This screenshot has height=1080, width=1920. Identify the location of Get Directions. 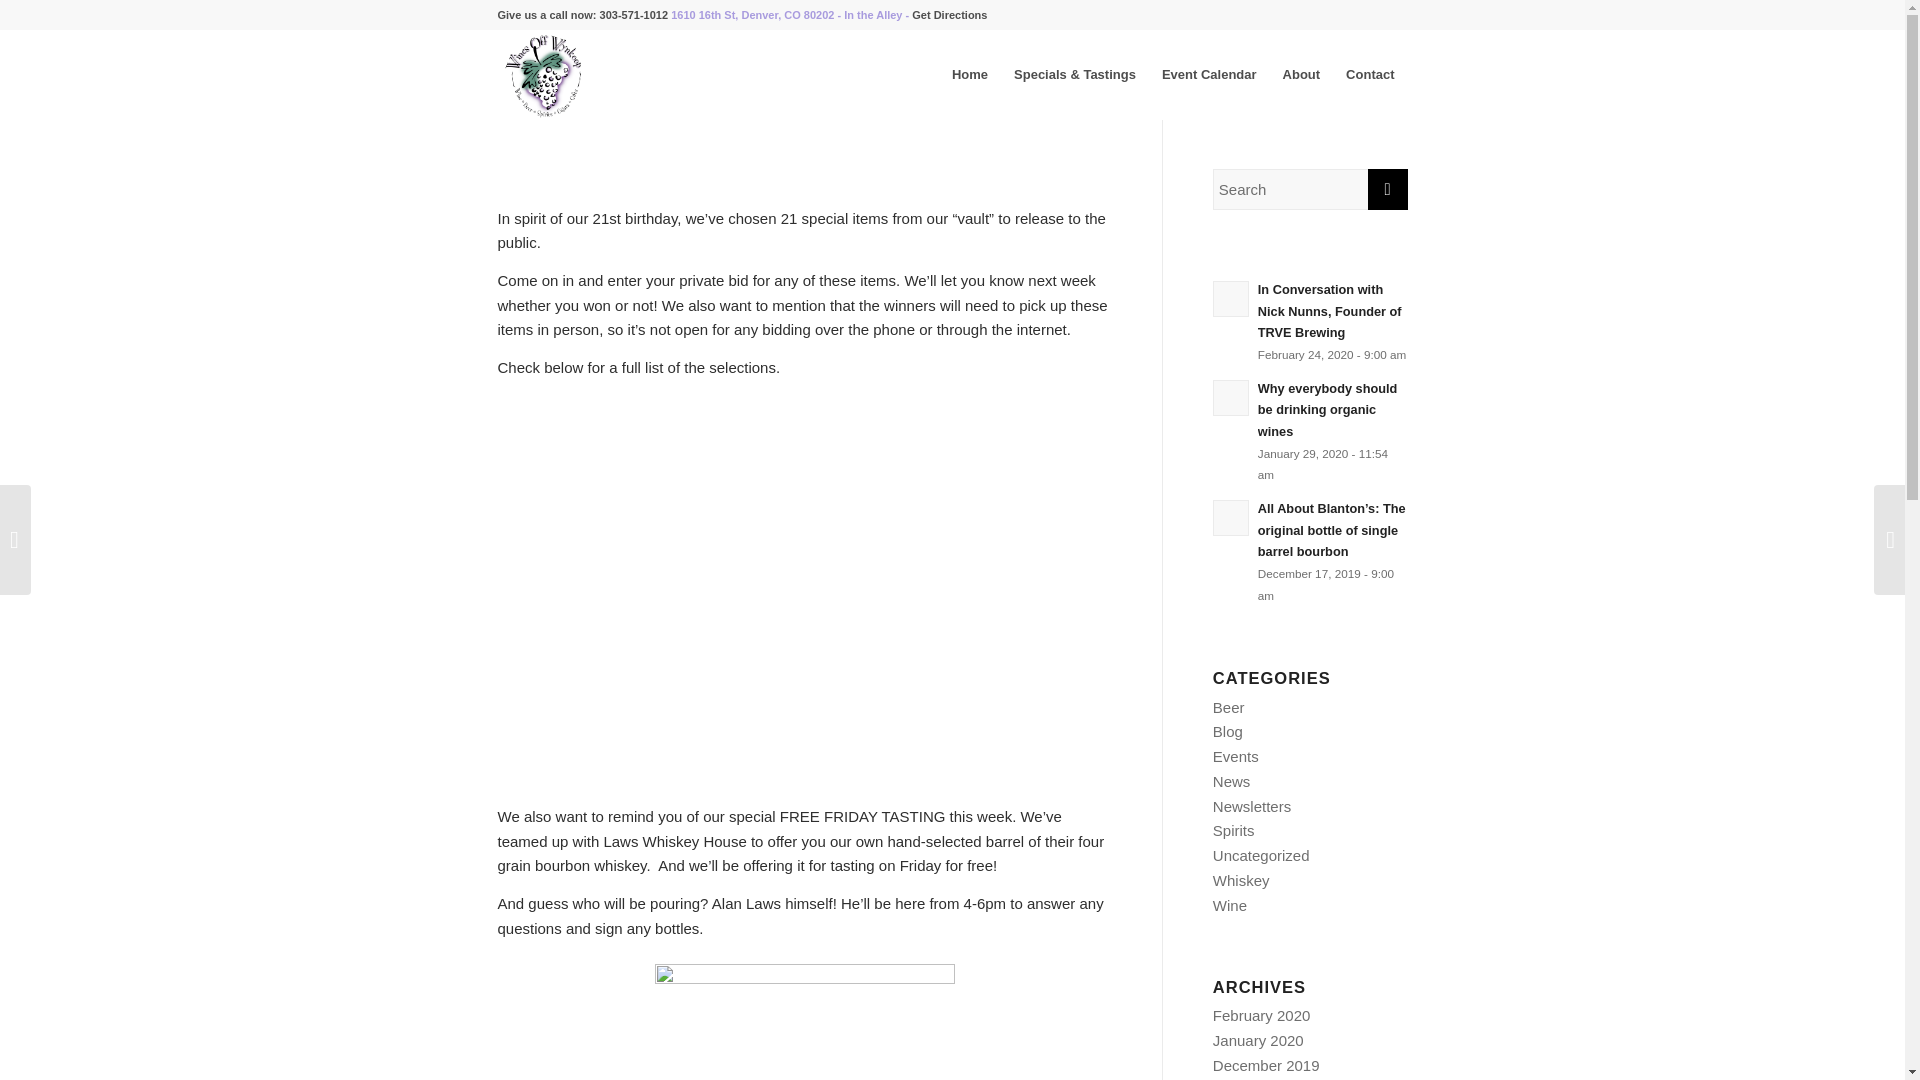
(949, 14).